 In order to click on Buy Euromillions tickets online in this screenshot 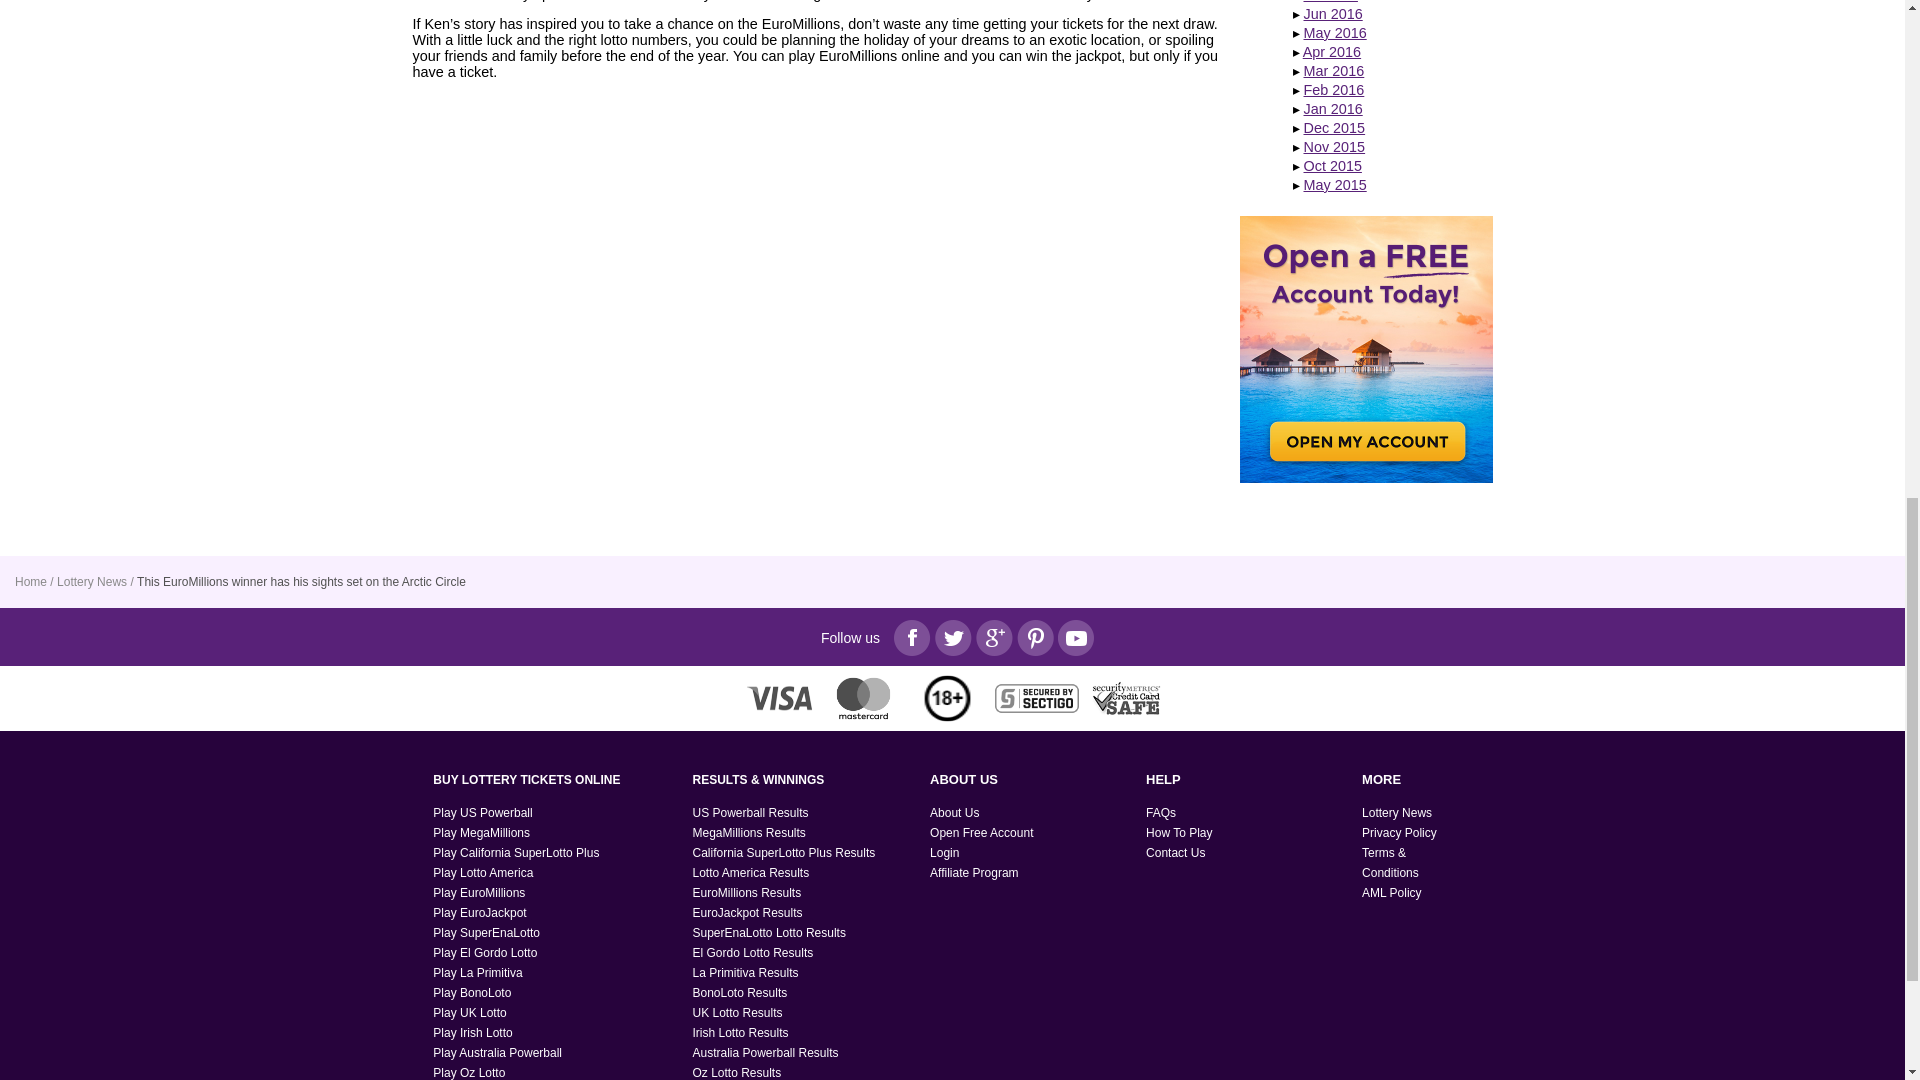, I will do `click(478, 892)`.